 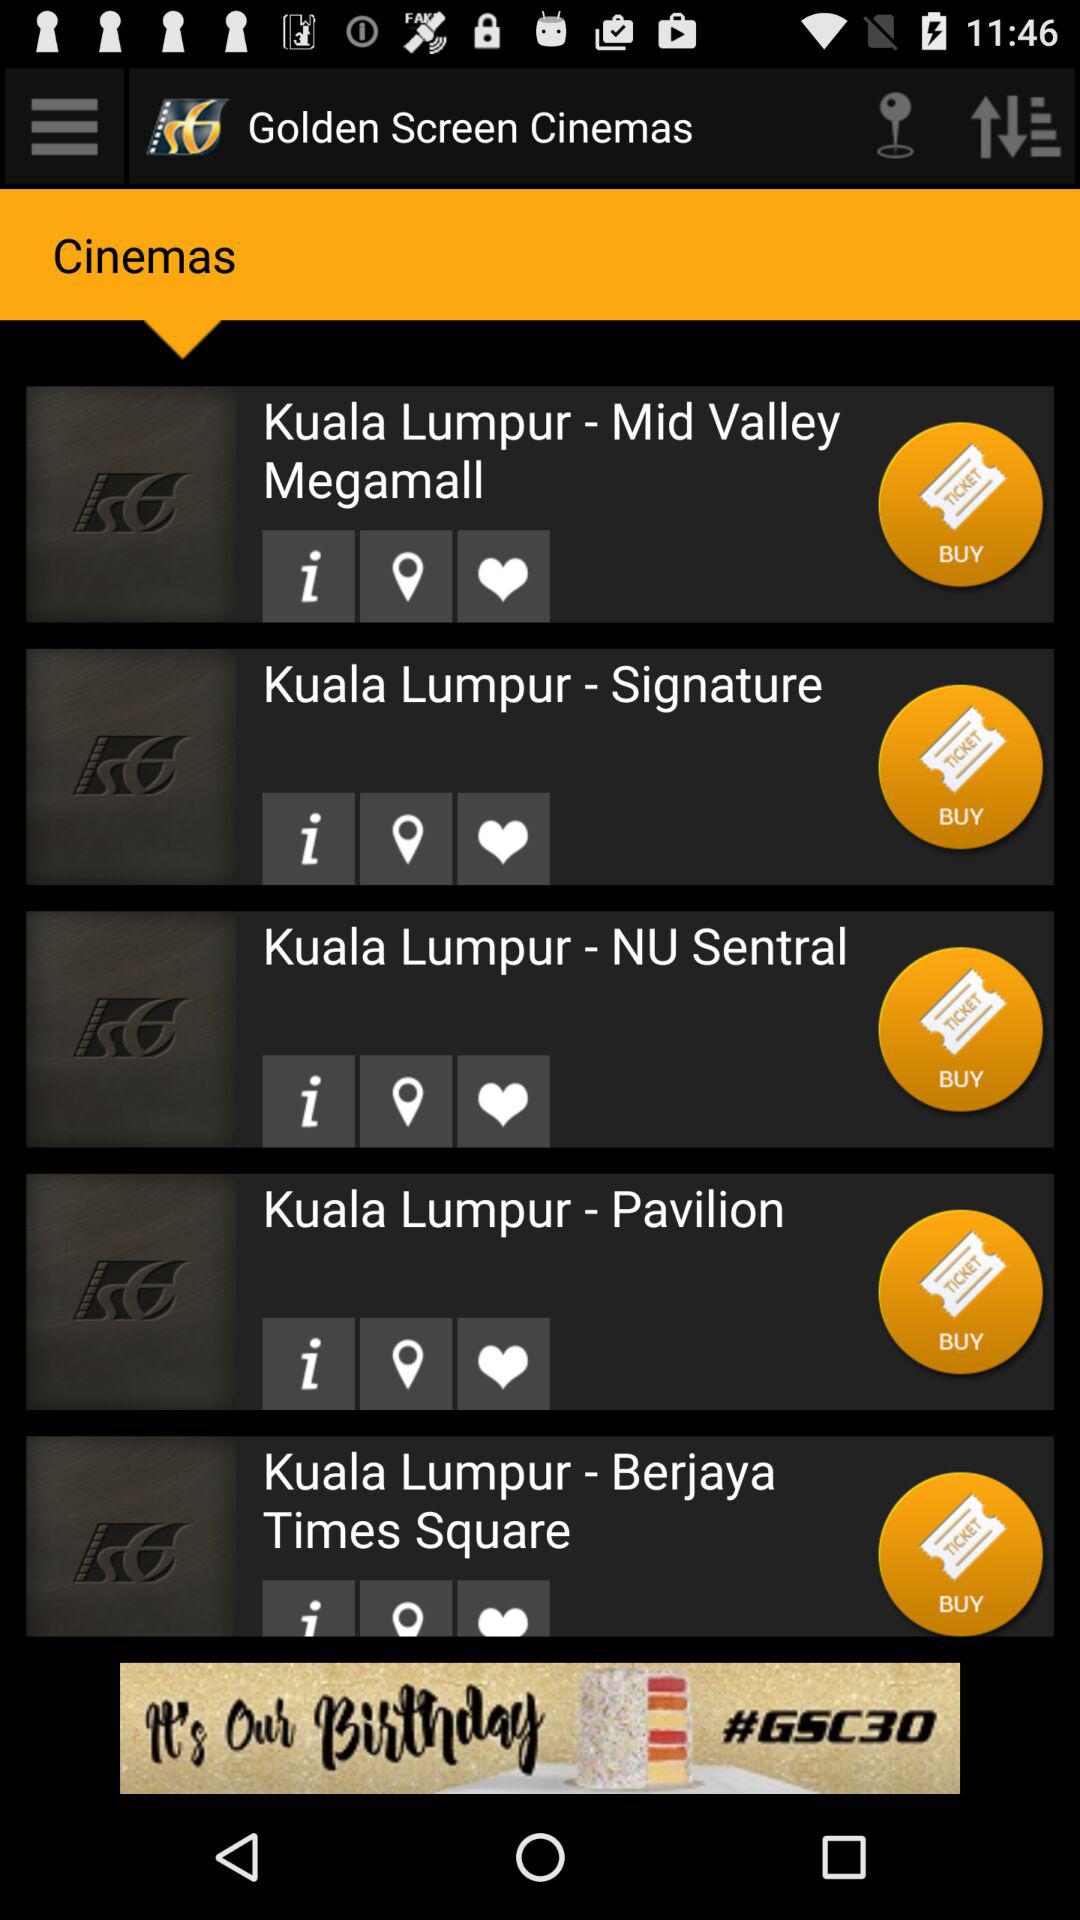 What do you see at coordinates (1015, 126) in the screenshot?
I see `go to previous` at bounding box center [1015, 126].